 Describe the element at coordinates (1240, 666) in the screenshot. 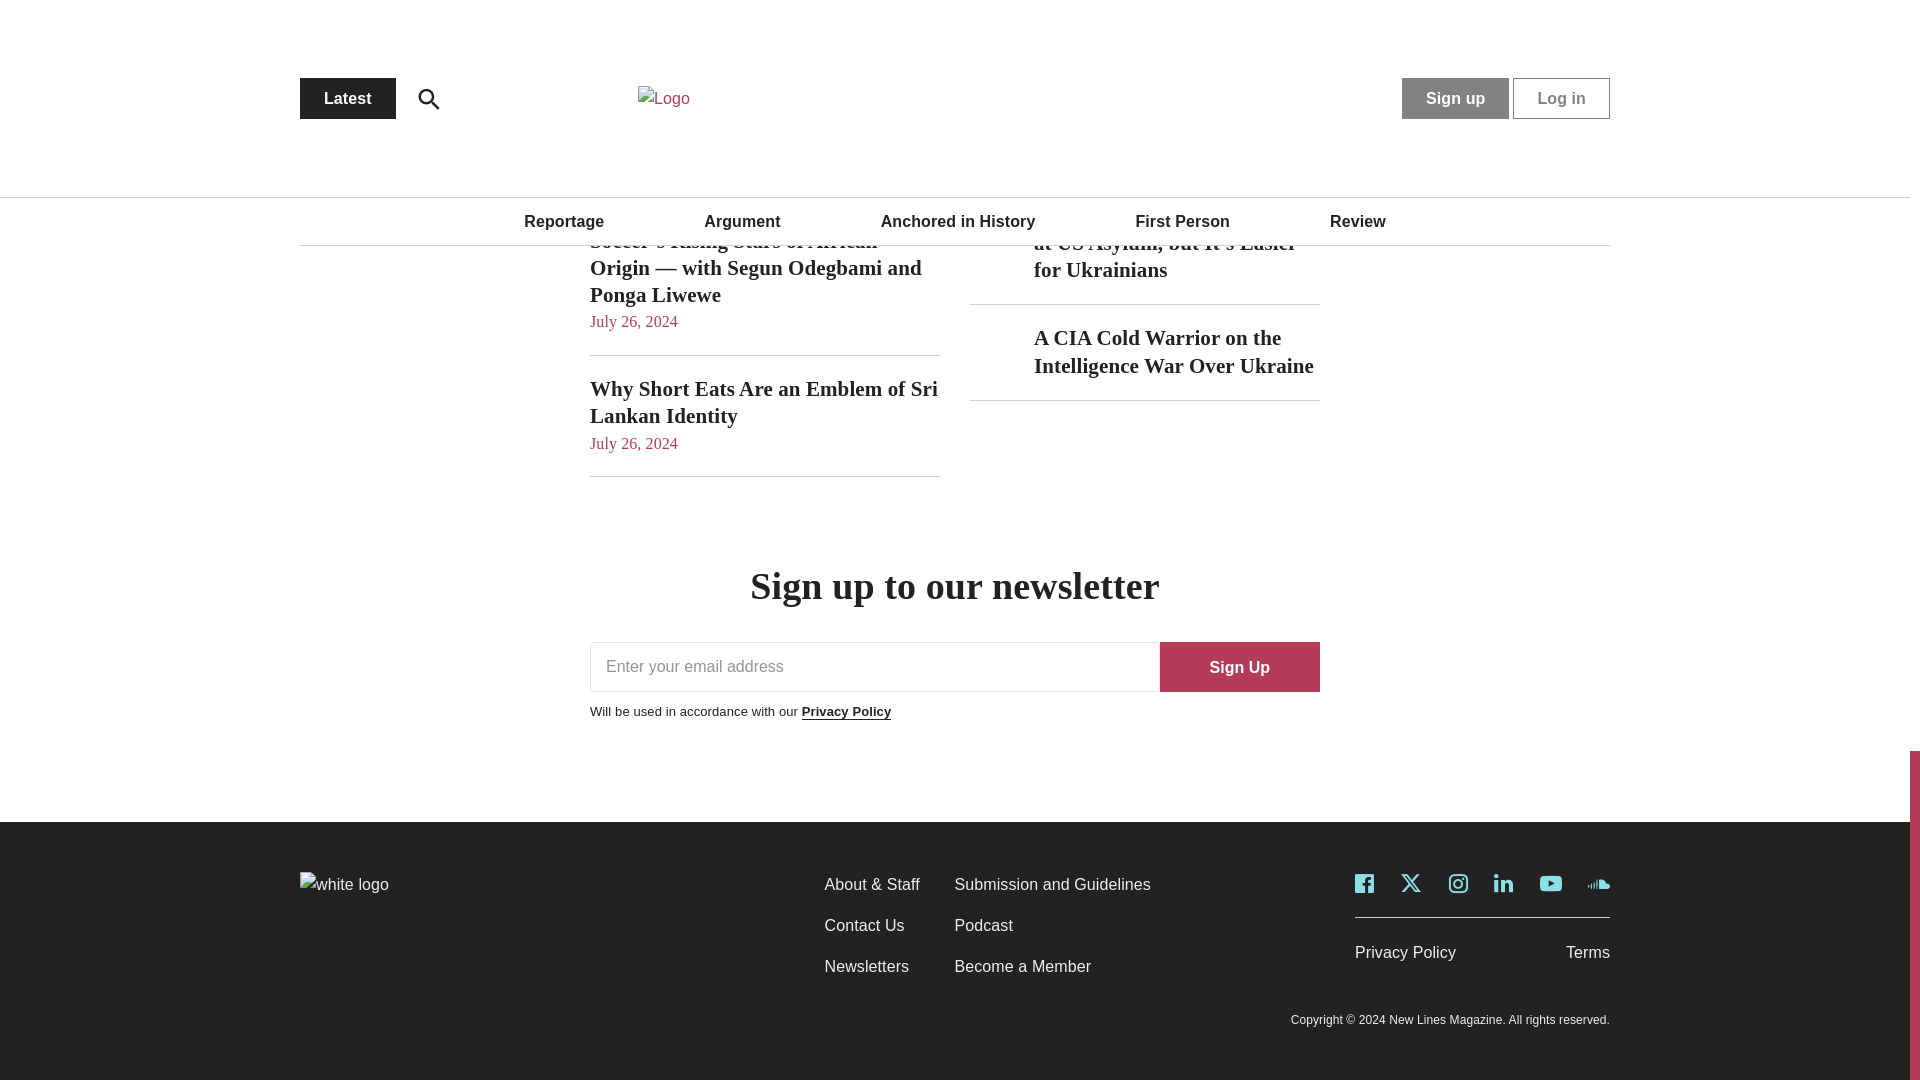

I see `Sign Up` at that location.